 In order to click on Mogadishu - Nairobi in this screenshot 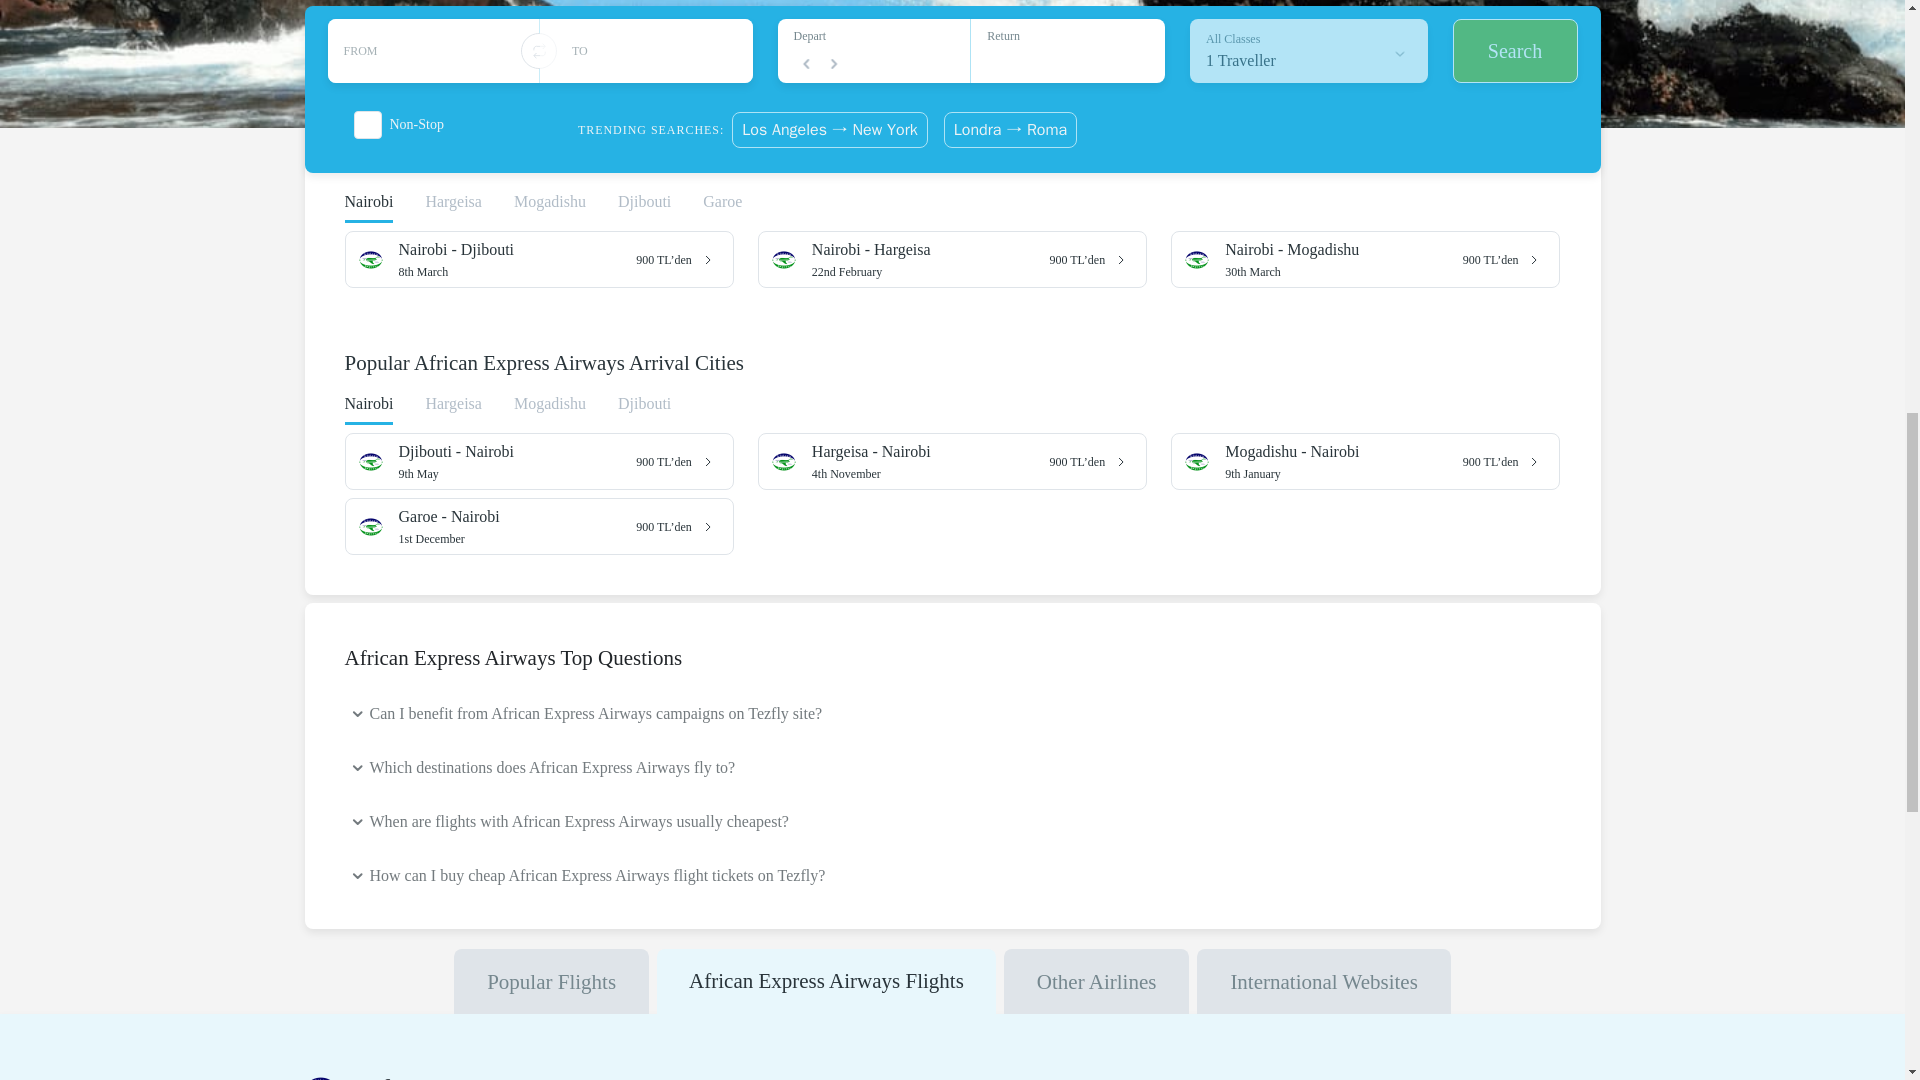, I will do `click(1344, 258)`.